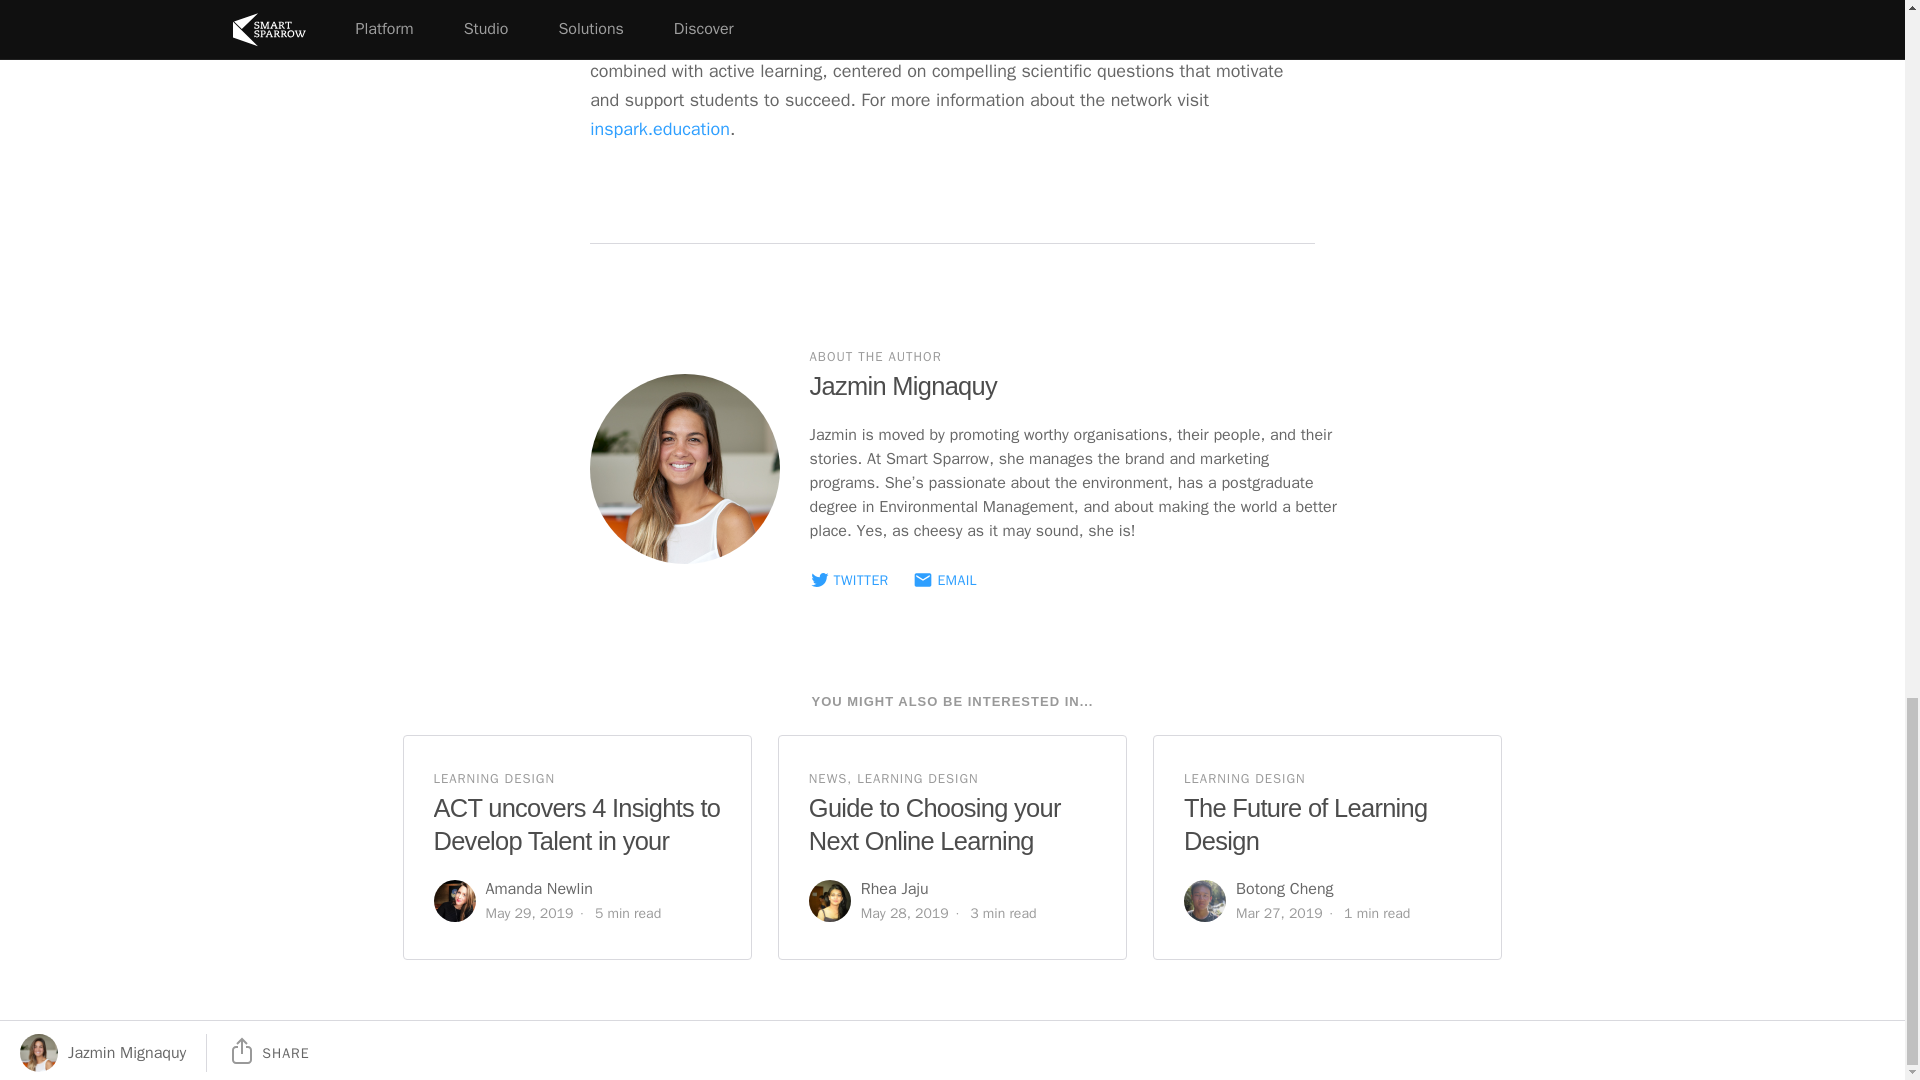  What do you see at coordinates (679, 42) in the screenshot?
I see `new digital courseware` at bounding box center [679, 42].